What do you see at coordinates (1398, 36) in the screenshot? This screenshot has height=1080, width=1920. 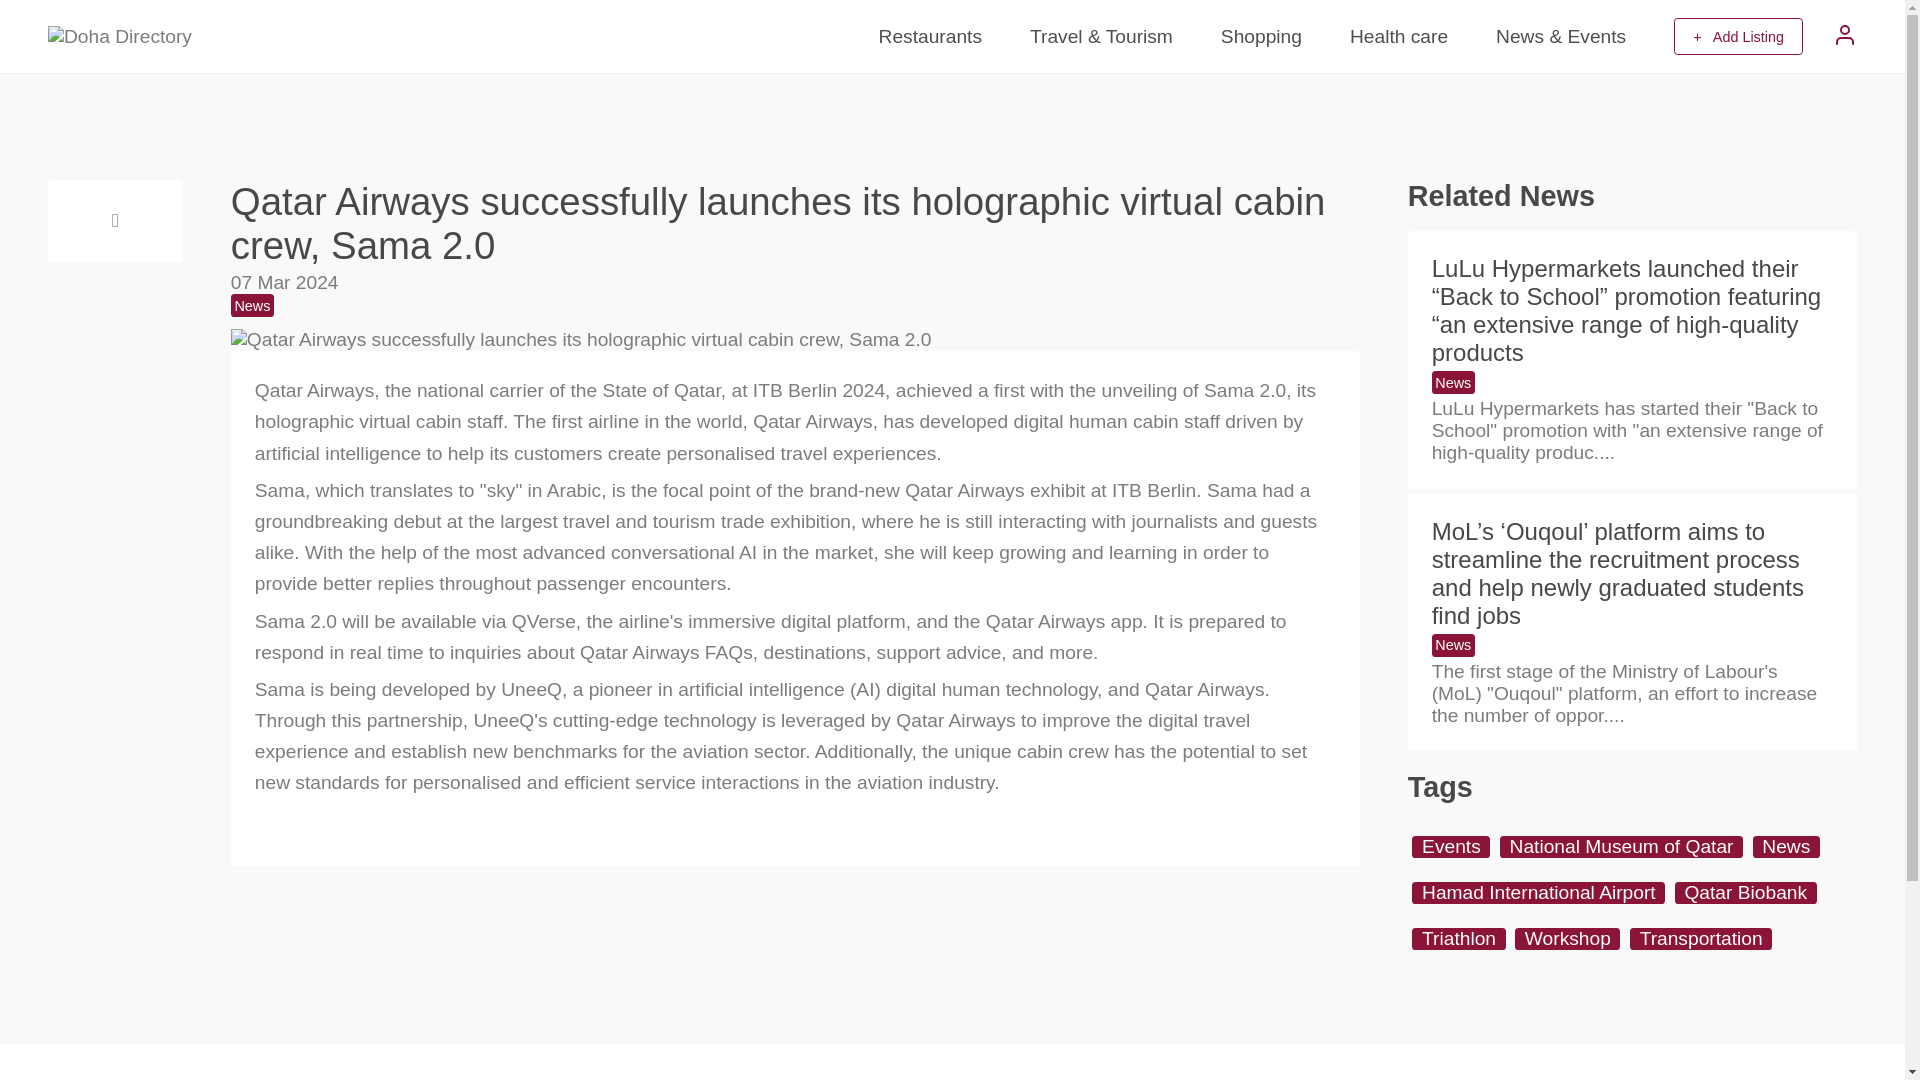 I see `Health care` at bounding box center [1398, 36].